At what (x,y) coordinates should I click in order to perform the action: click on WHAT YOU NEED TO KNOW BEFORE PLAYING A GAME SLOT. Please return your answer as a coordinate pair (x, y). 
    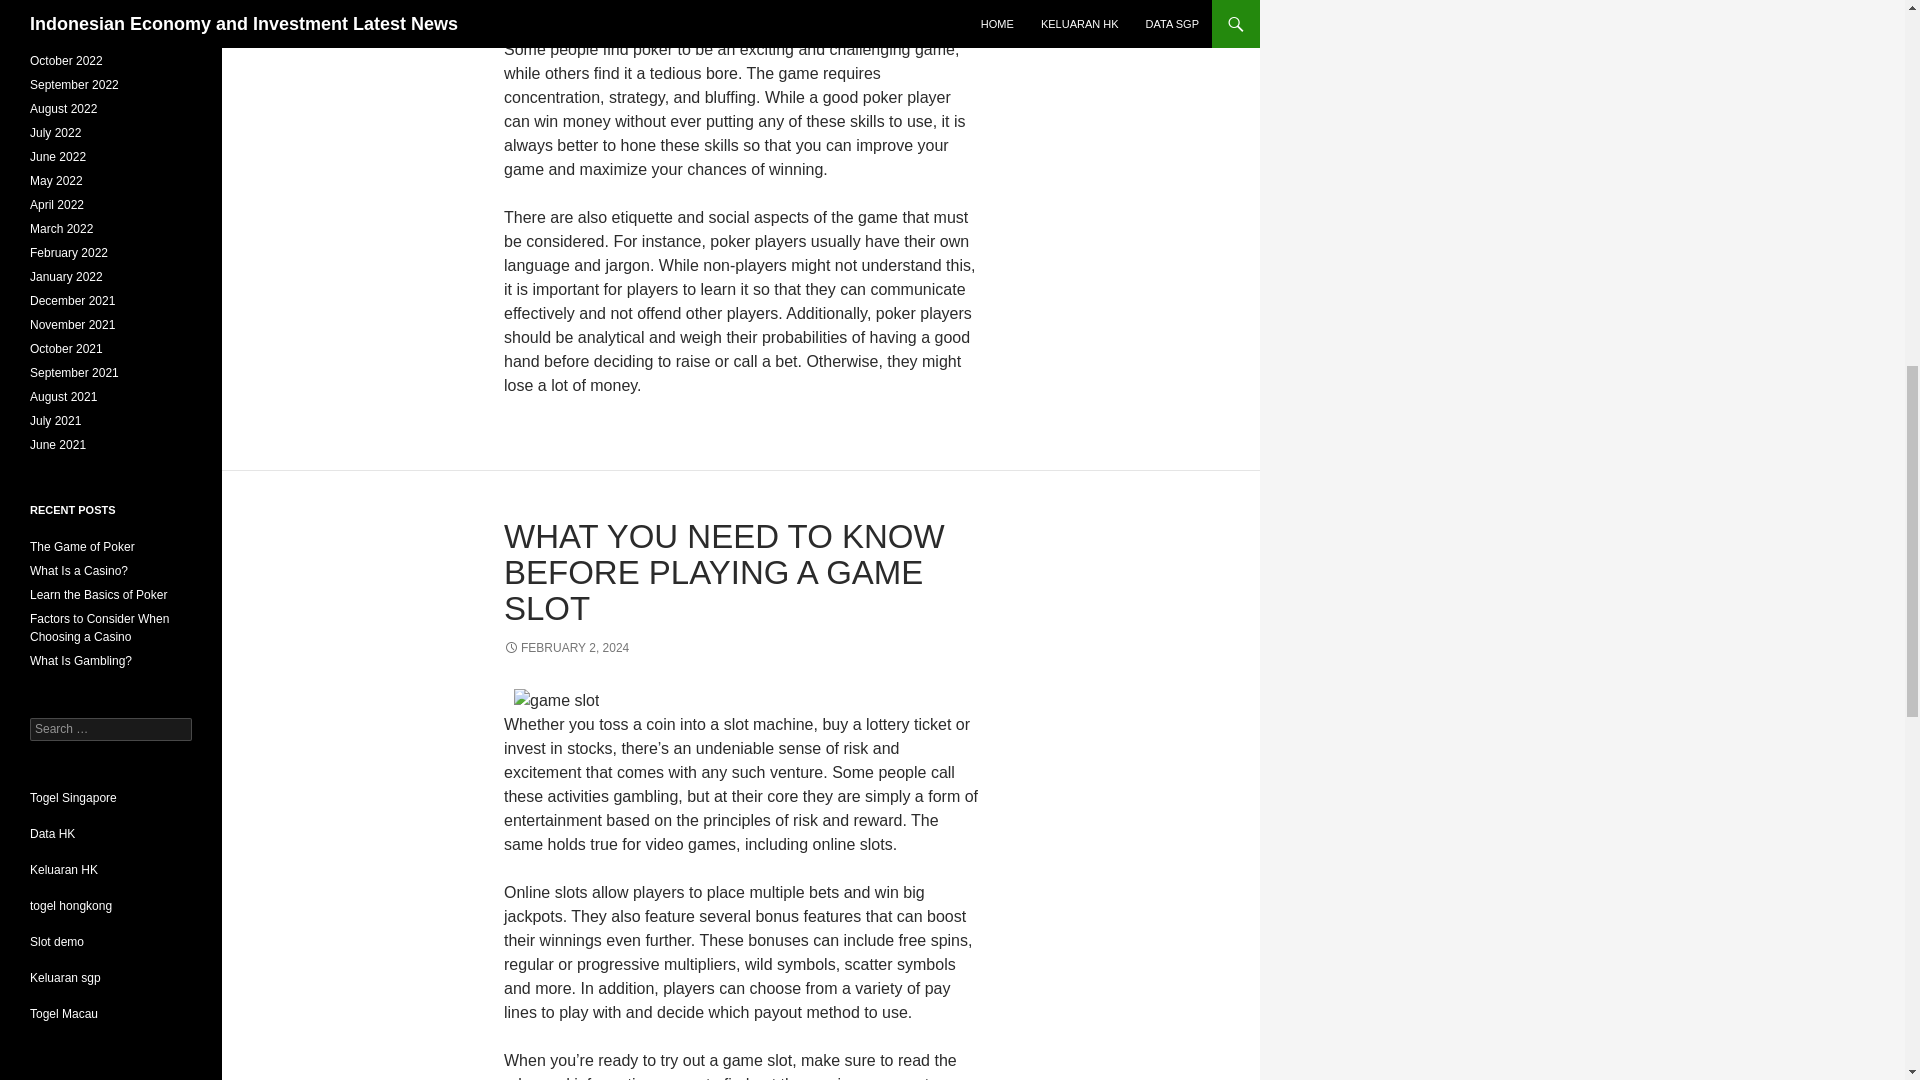
    Looking at the image, I should click on (724, 572).